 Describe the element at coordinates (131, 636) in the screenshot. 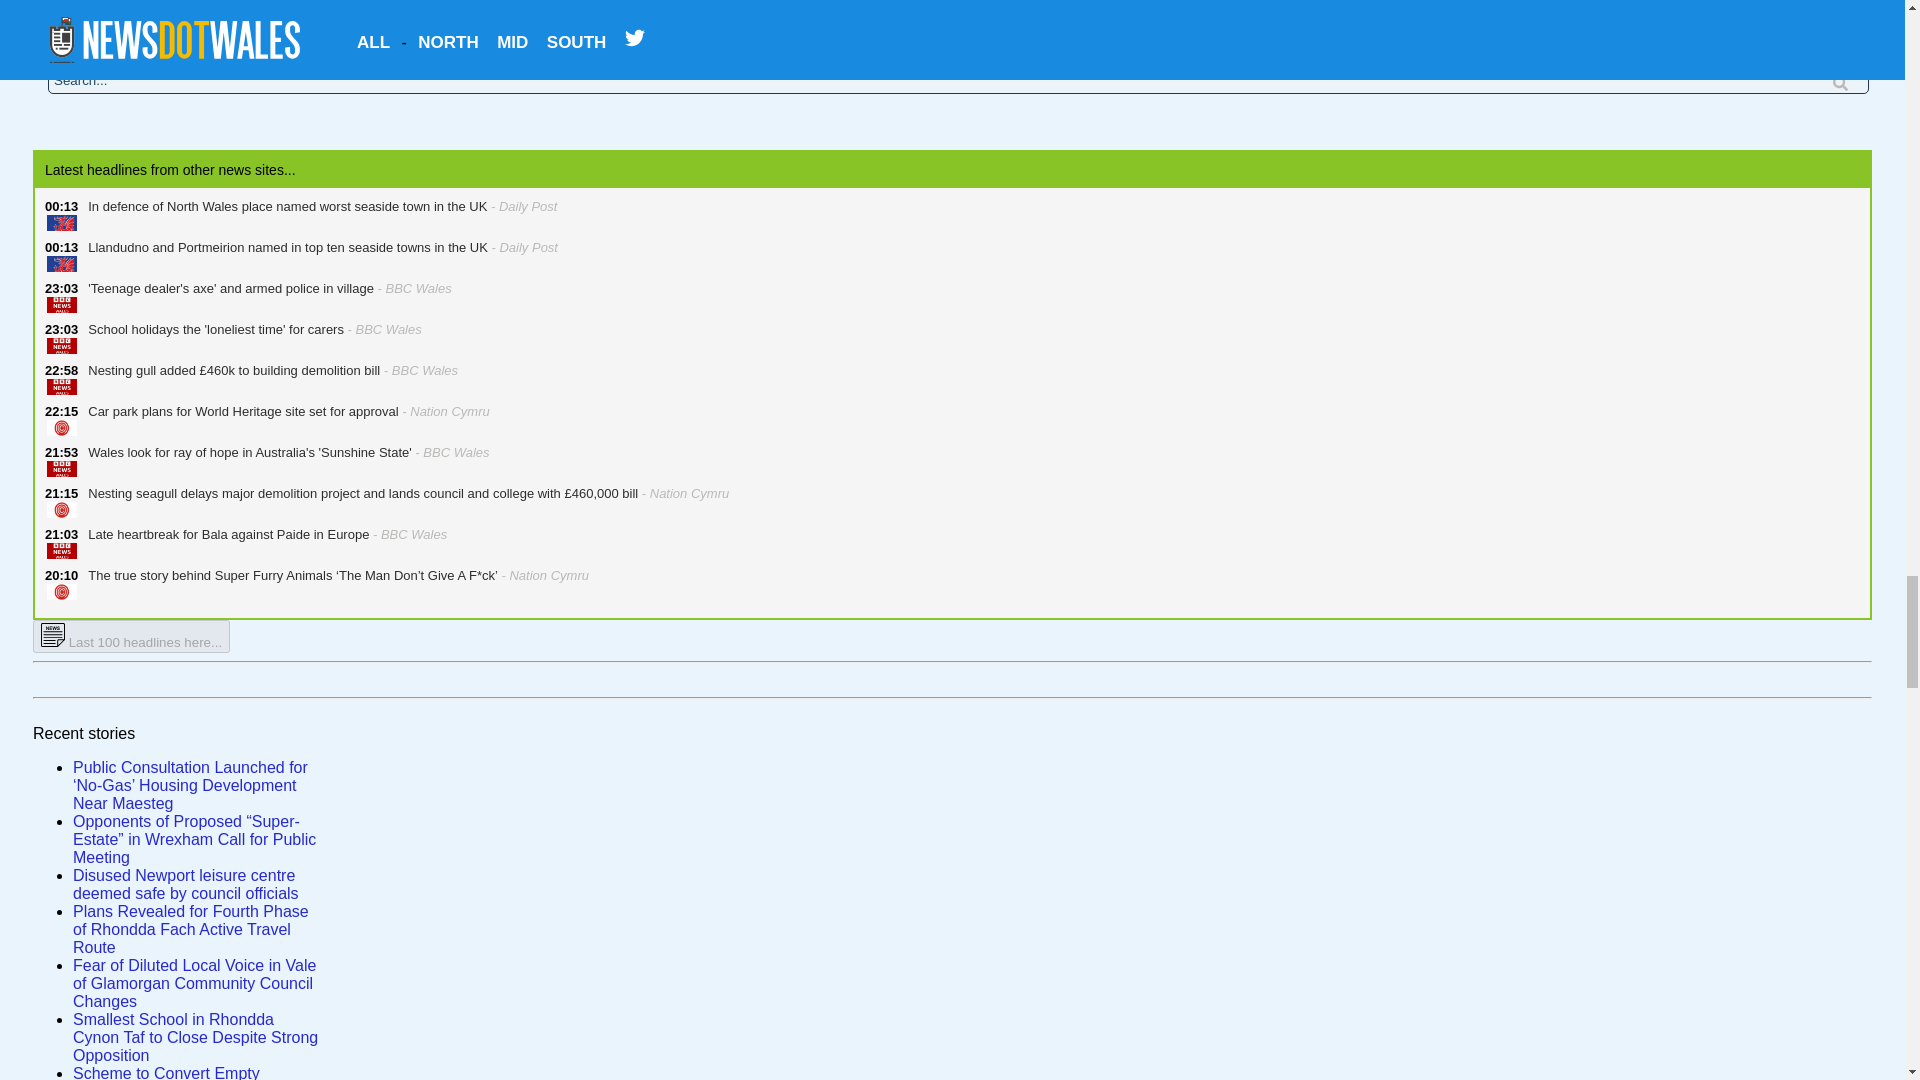

I see `Last 100 headlines here...` at that location.